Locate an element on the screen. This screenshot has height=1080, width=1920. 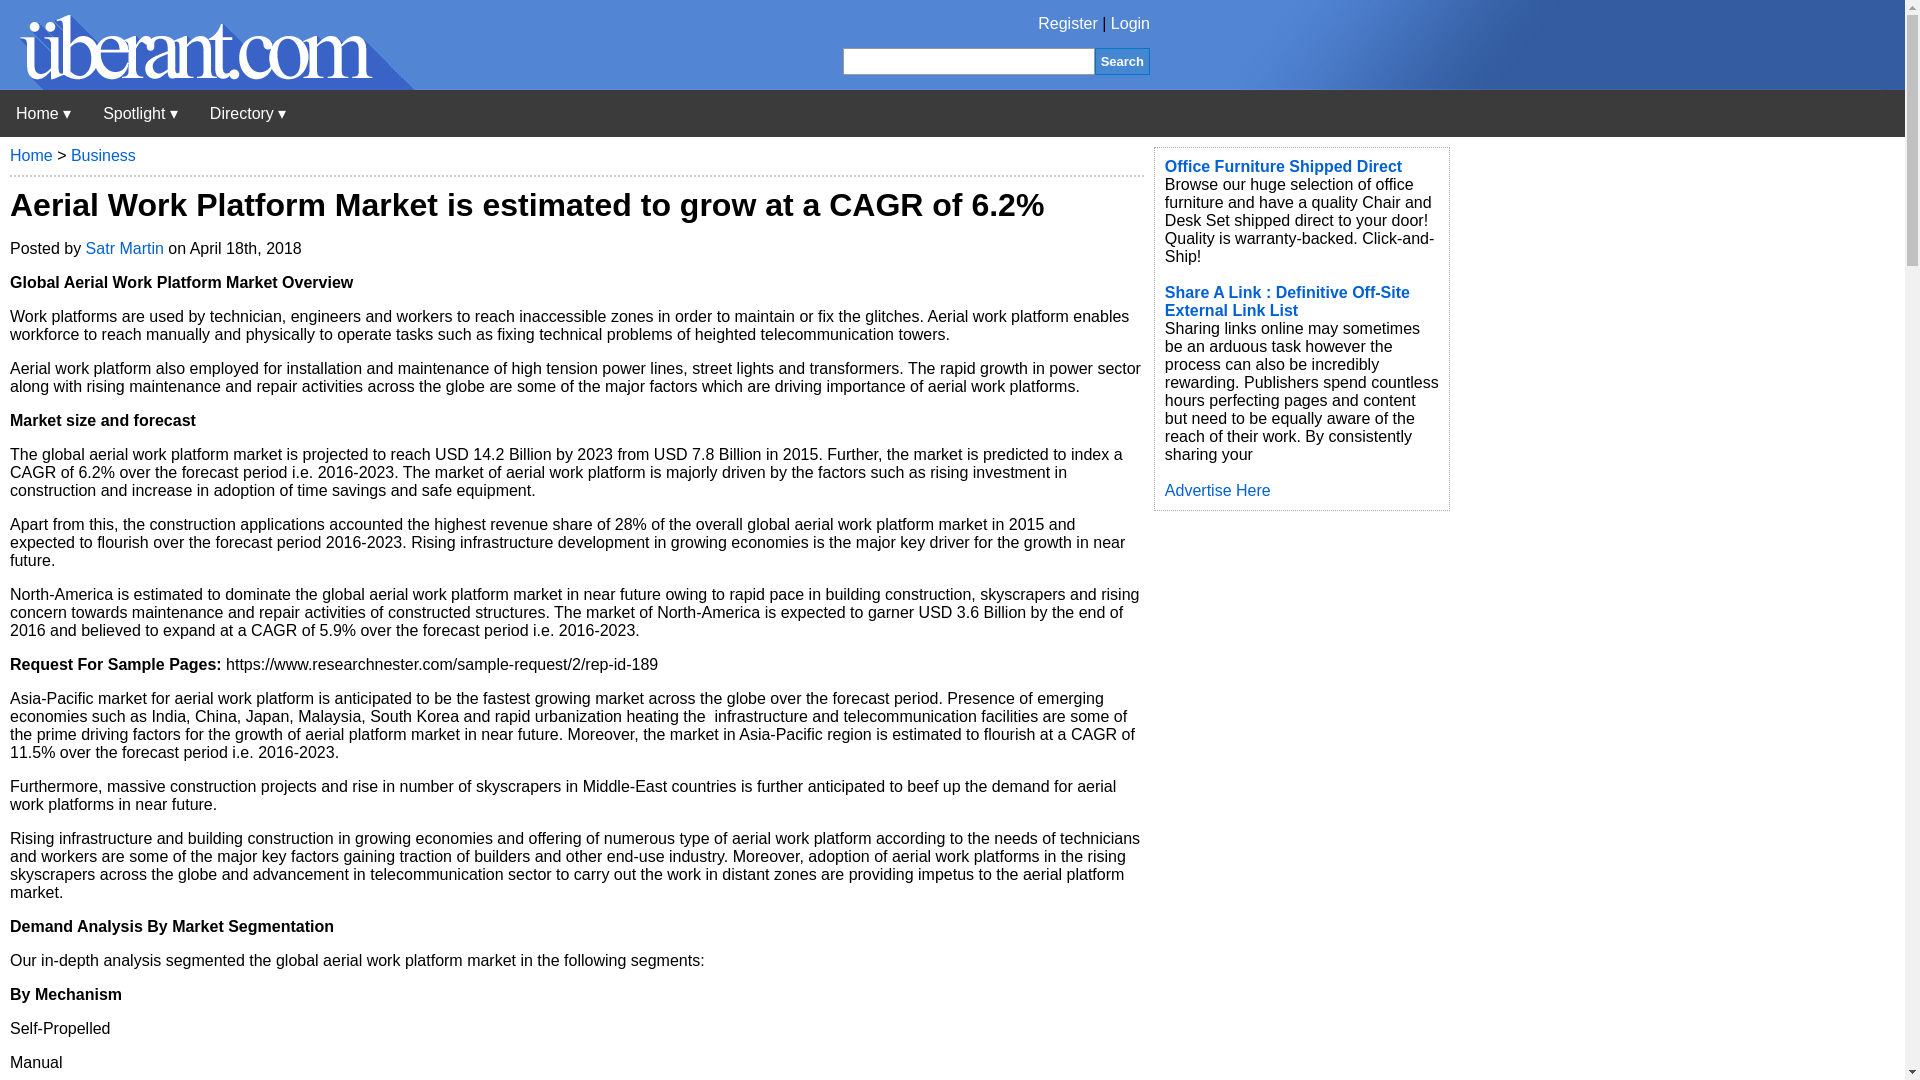
Login is located at coordinates (1130, 24).